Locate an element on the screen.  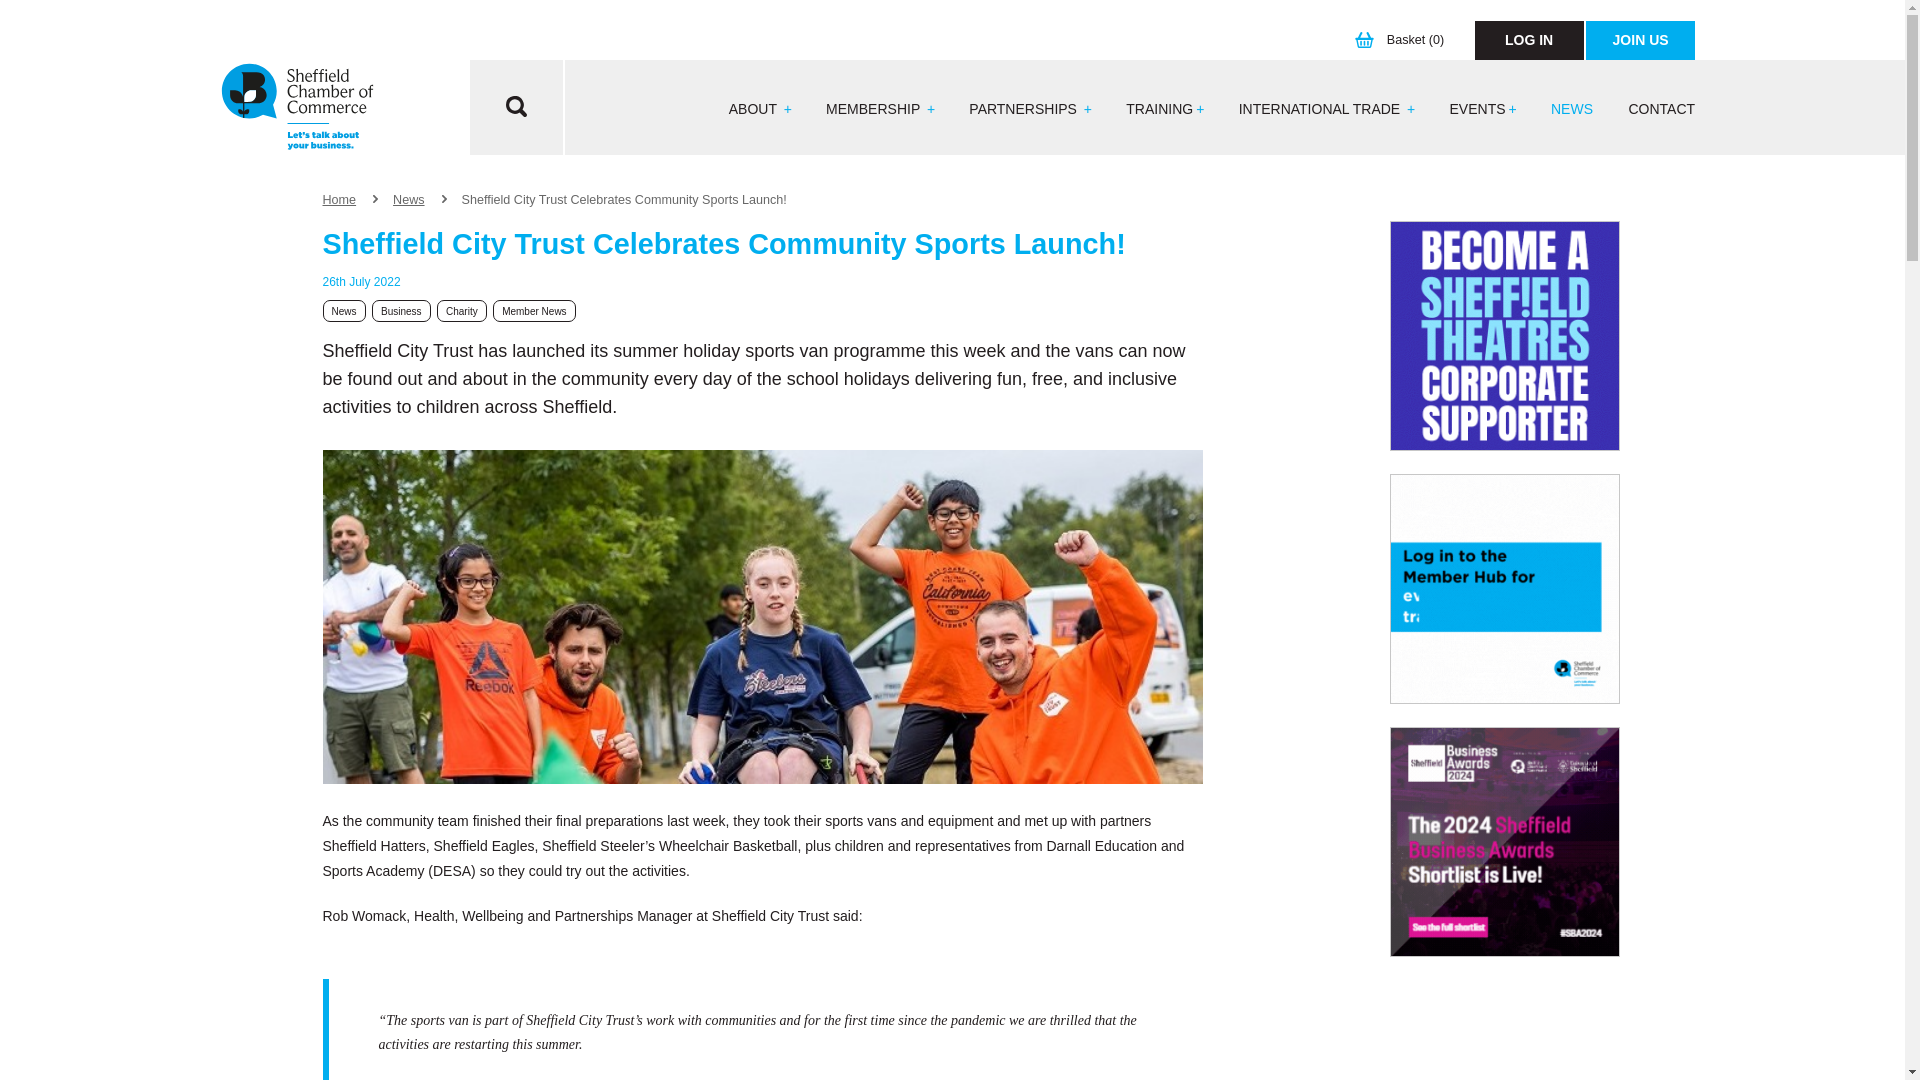
LOG IN is located at coordinates (1529, 40).